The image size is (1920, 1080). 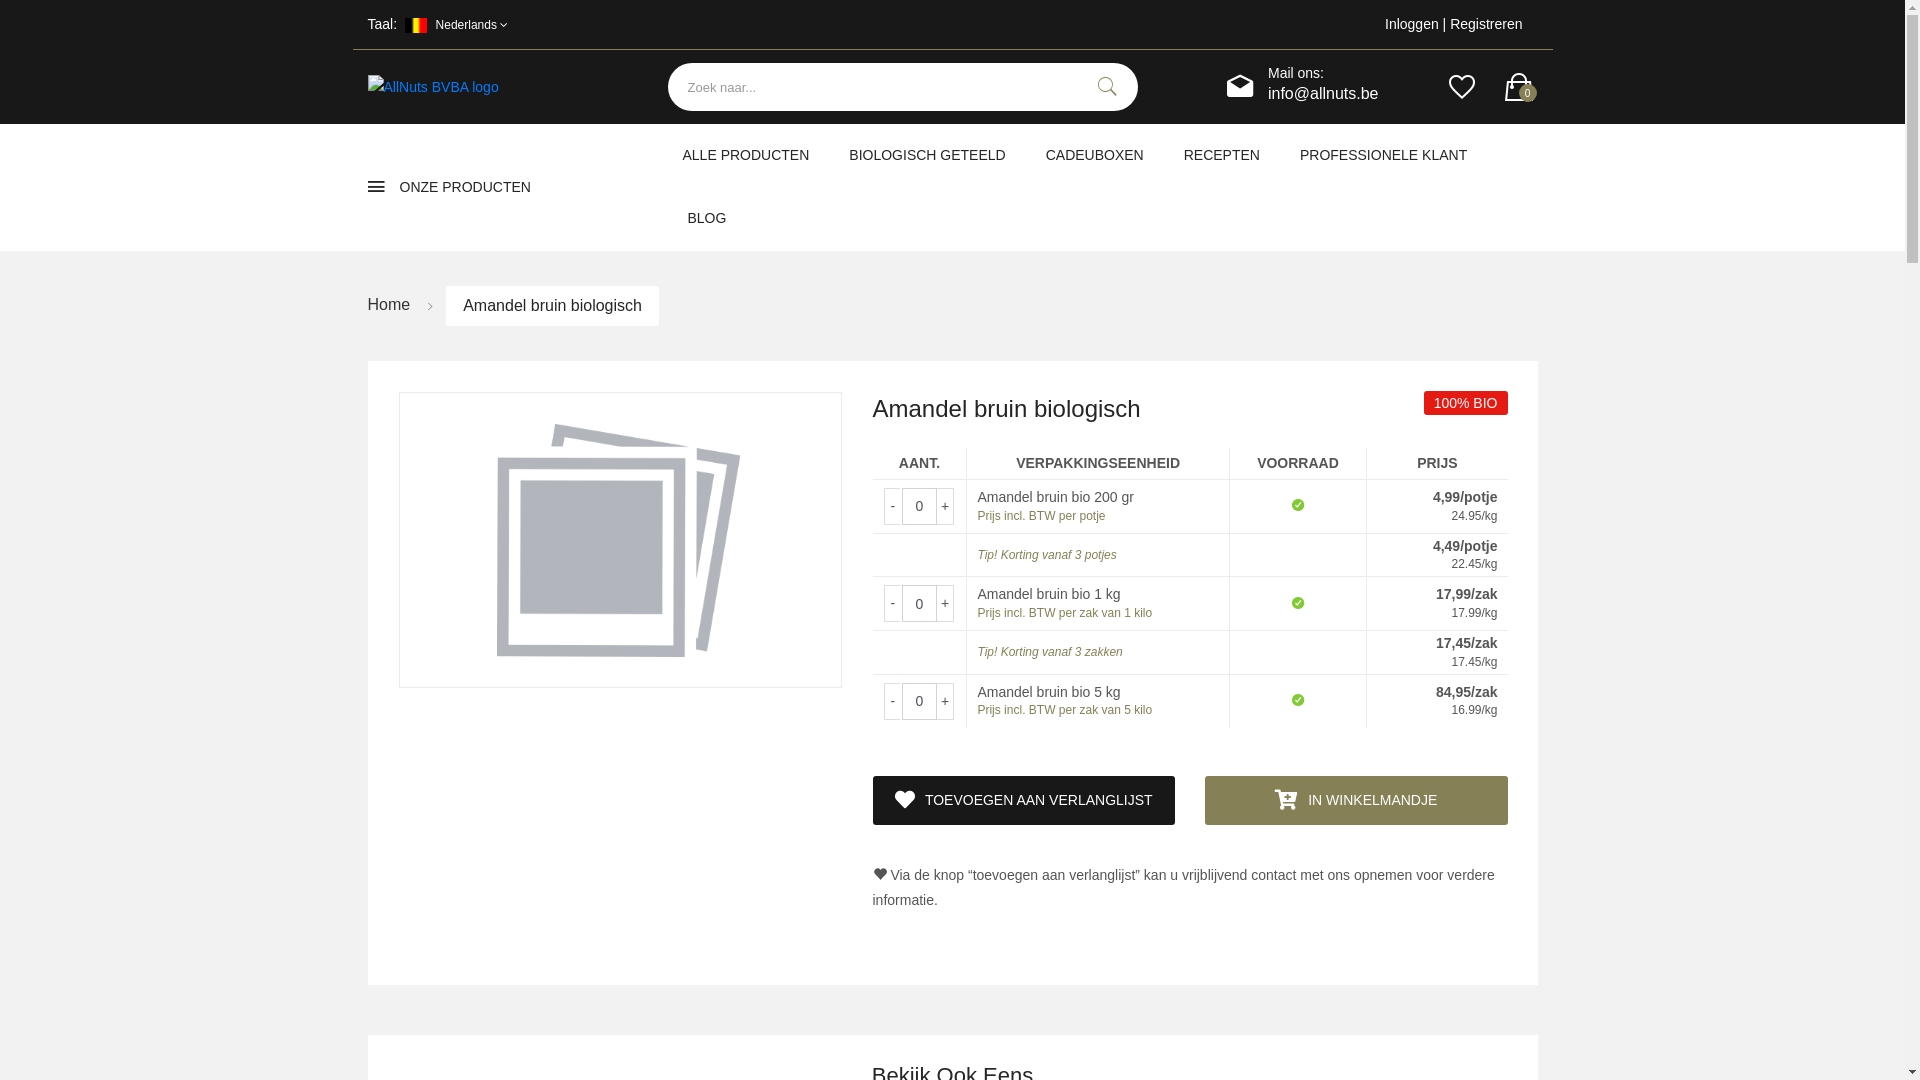 I want to click on IN WINKELMANDJE, so click(x=1356, y=800).